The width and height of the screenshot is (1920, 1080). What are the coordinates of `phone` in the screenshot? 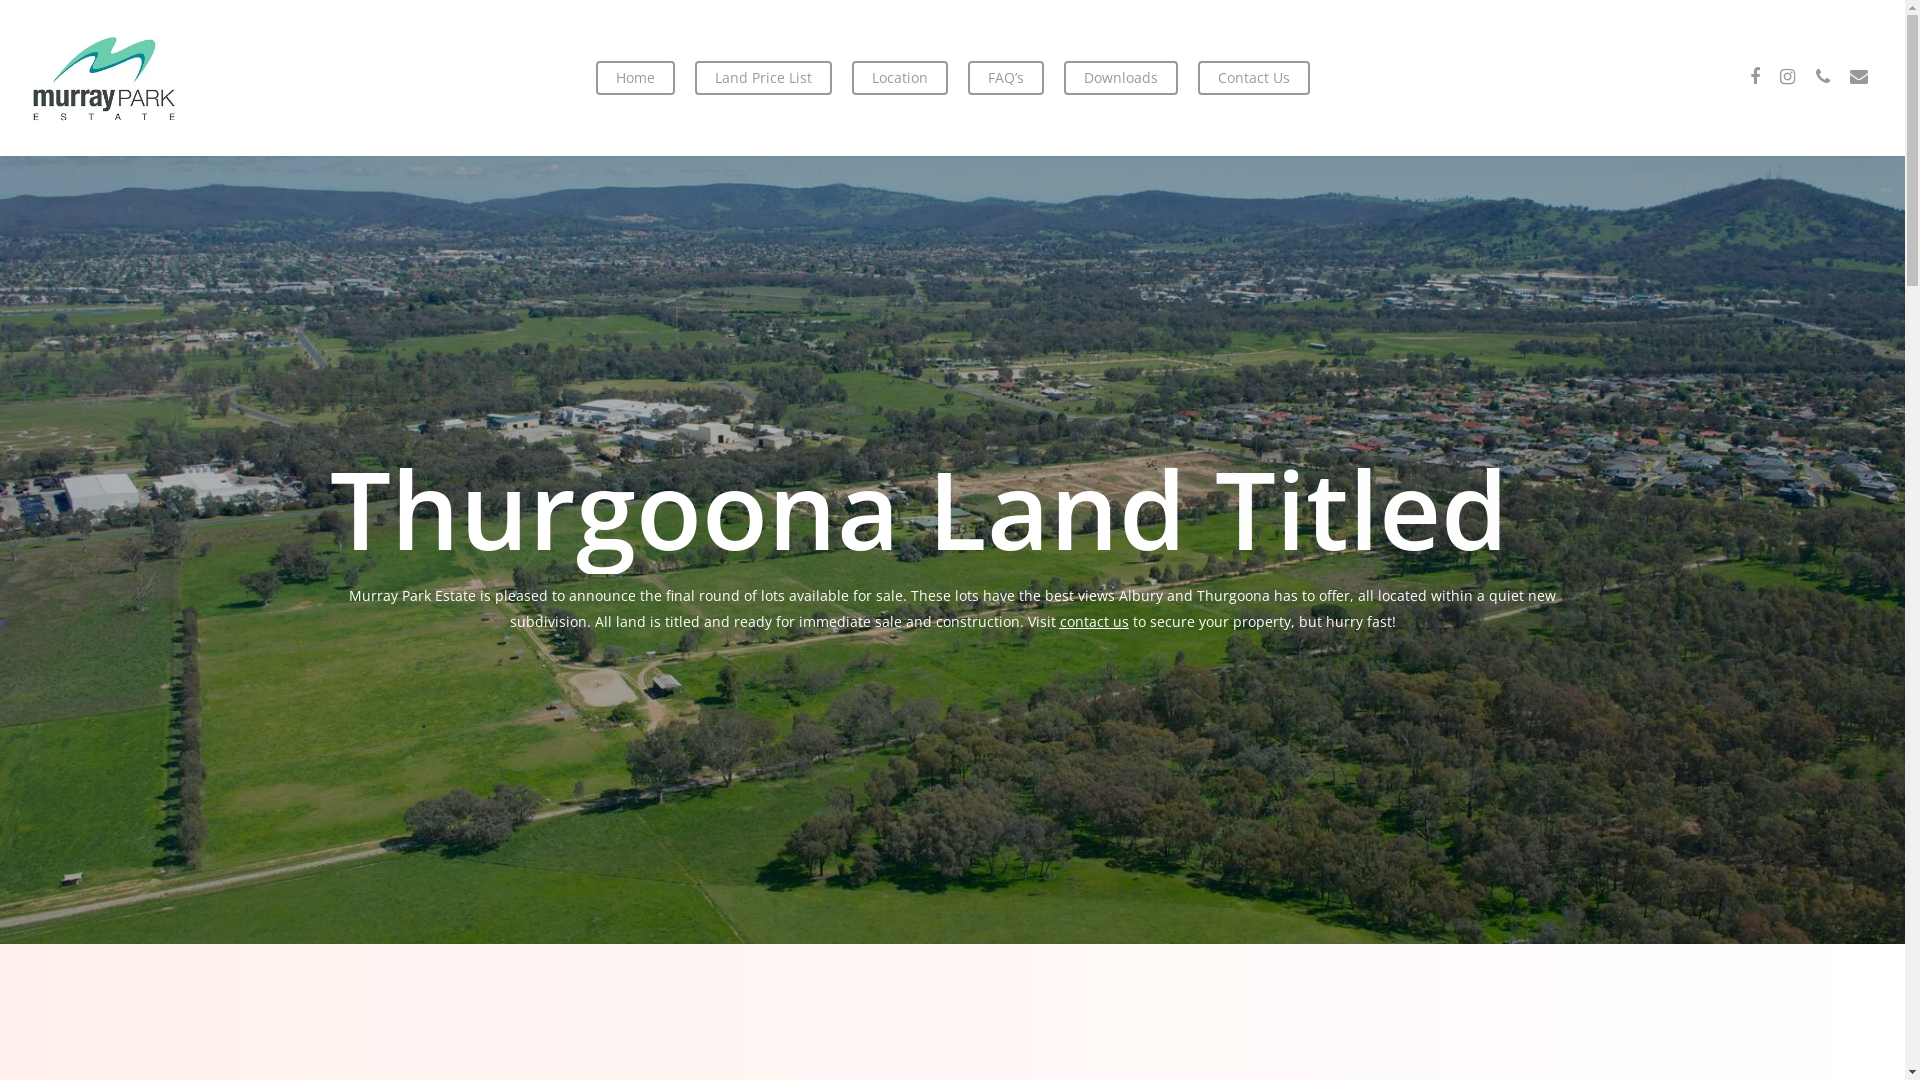 It's located at (1823, 78).